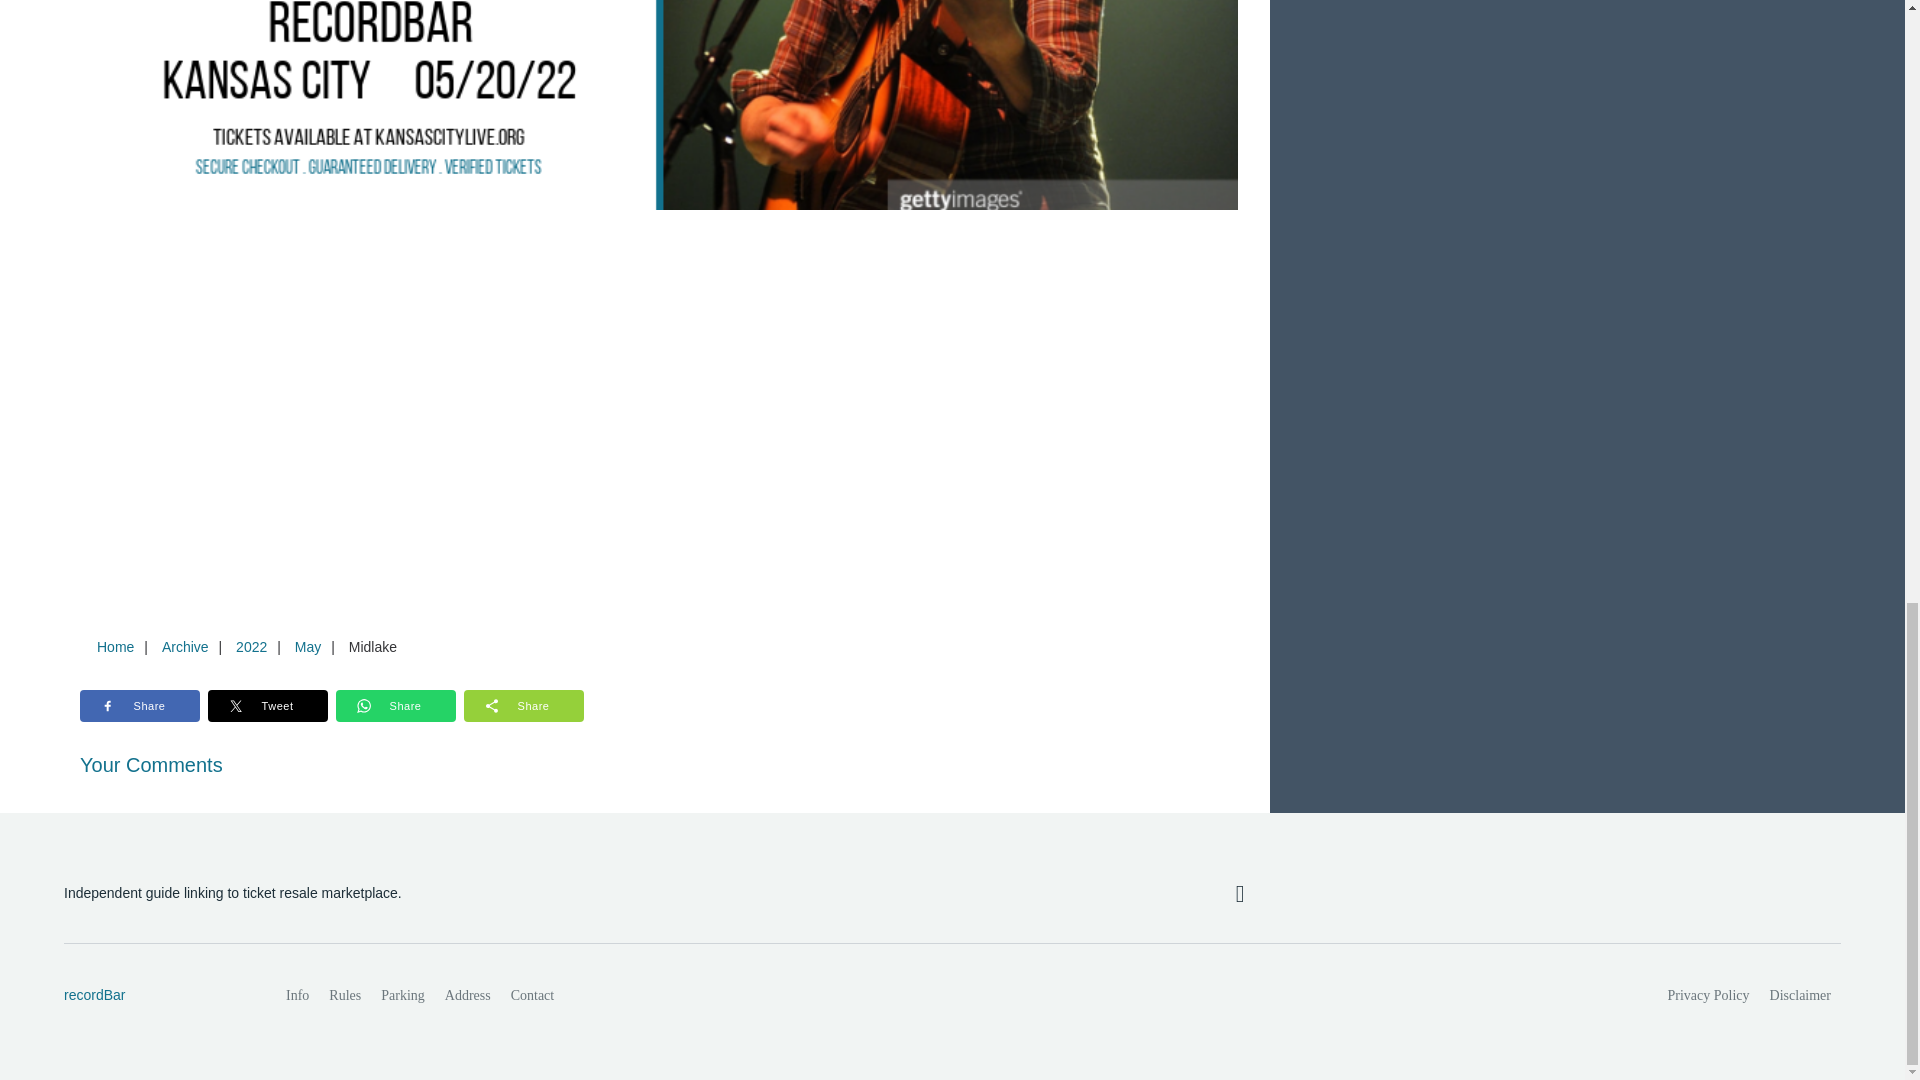 The image size is (1920, 1080). Describe the element at coordinates (115, 646) in the screenshot. I see `Home` at that location.